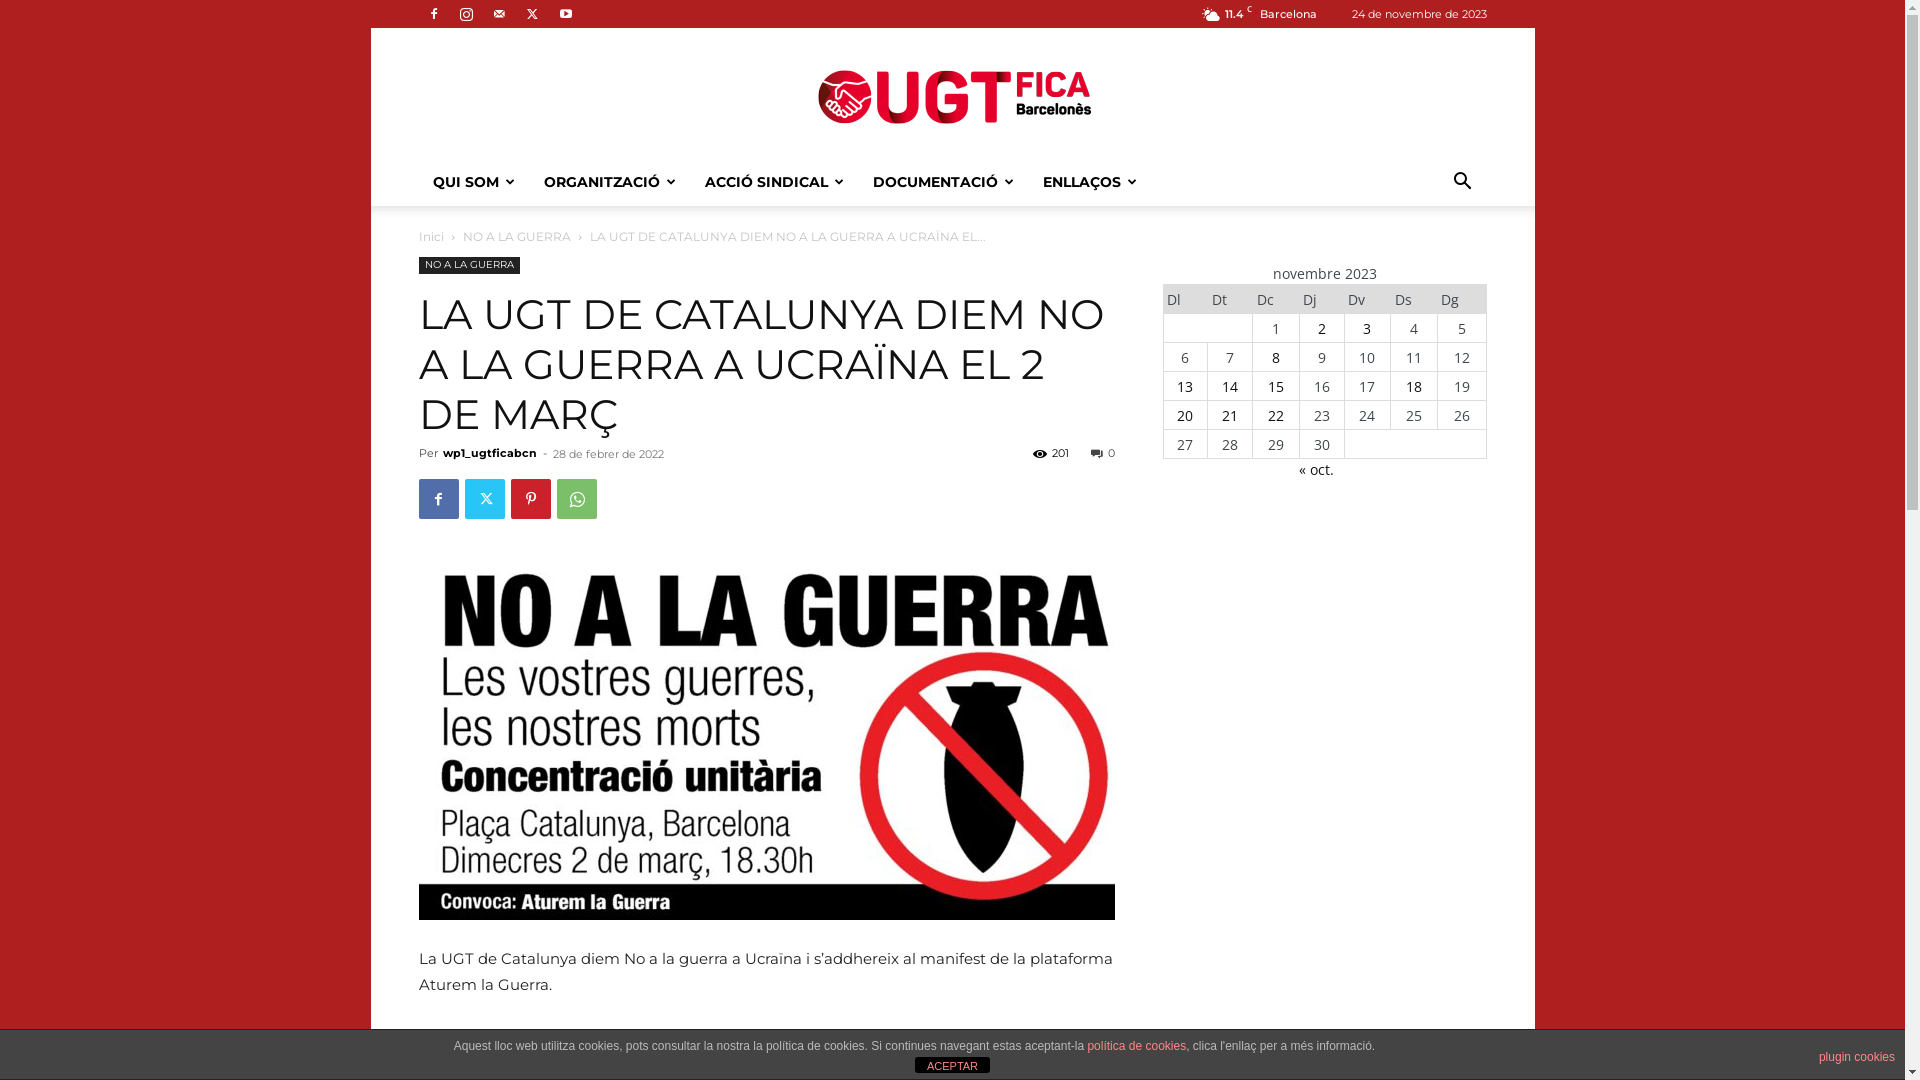 This screenshot has width=1920, height=1080. Describe the element at coordinates (766, 738) in the screenshot. I see `ucraina-02-03-2022_twitter` at that location.